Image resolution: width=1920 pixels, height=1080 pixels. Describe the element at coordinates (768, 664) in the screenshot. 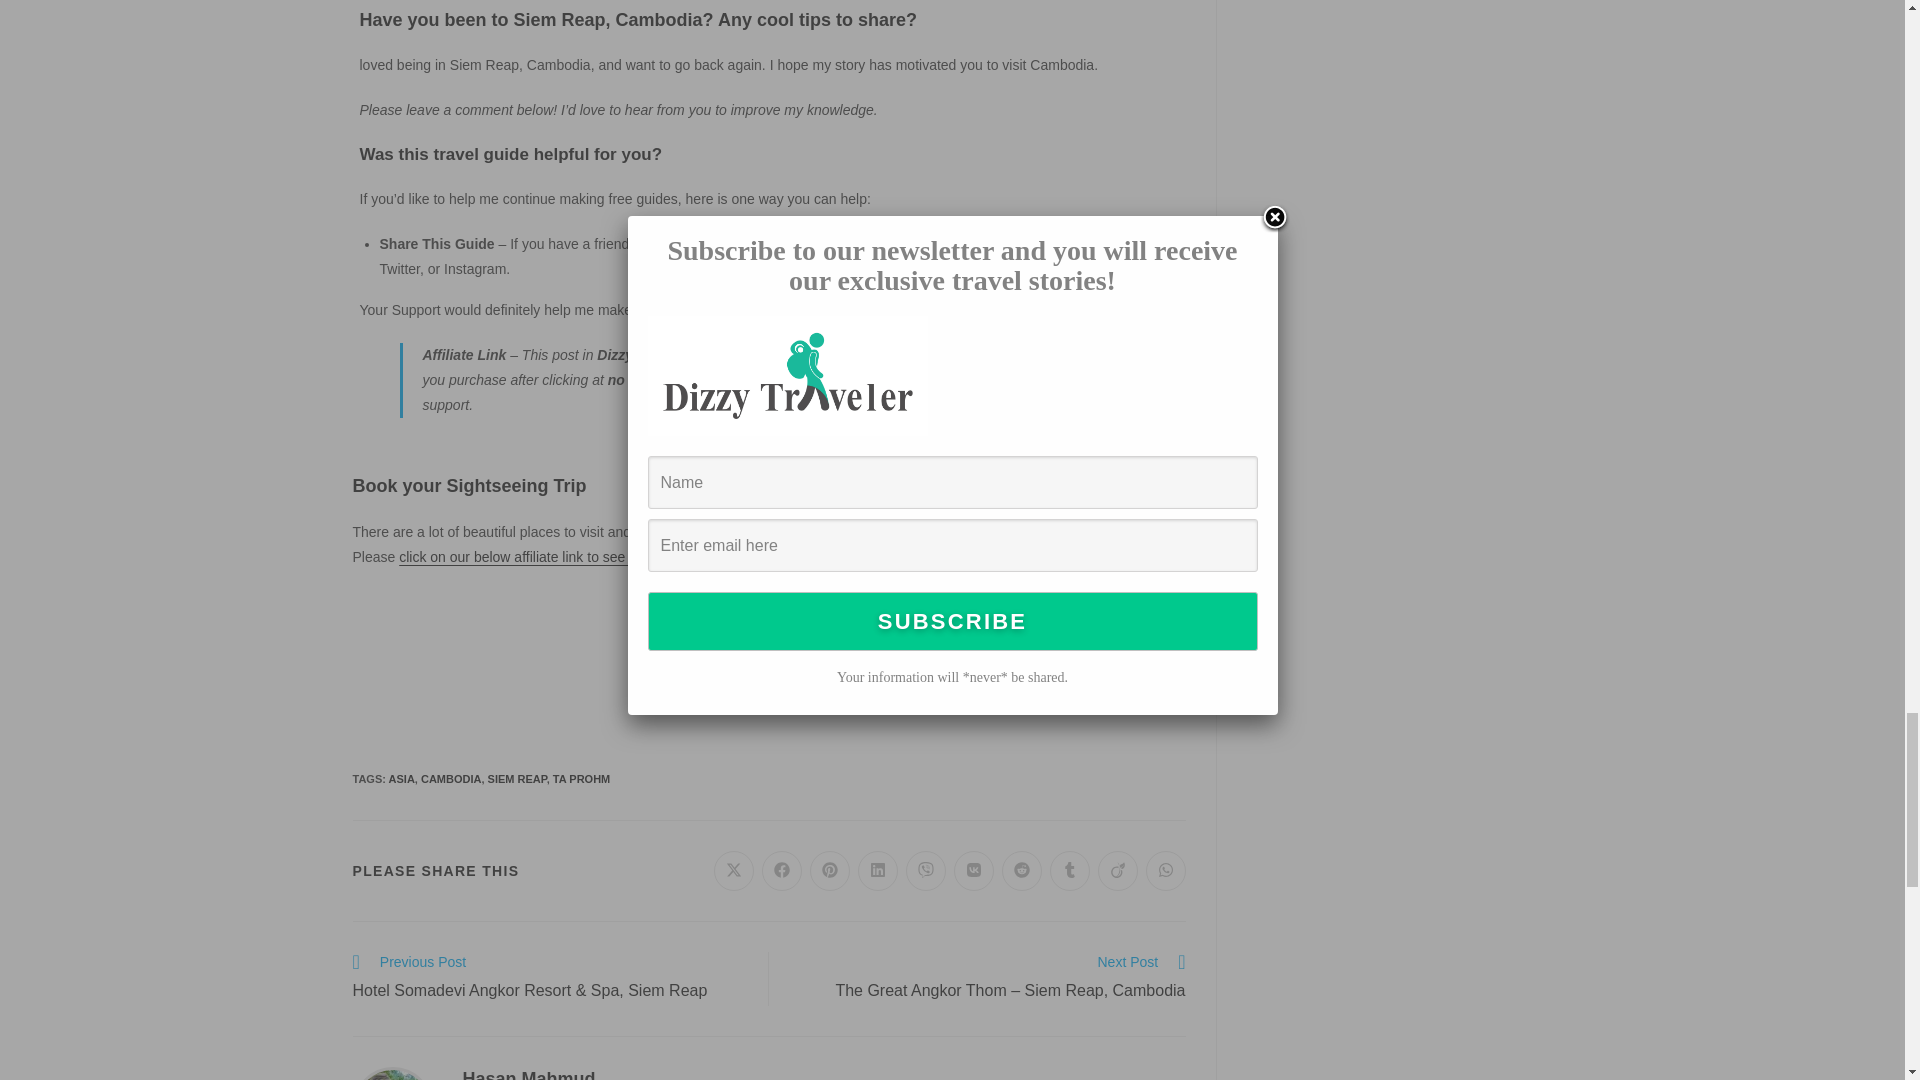

I see `GetYourGuide Widget` at that location.